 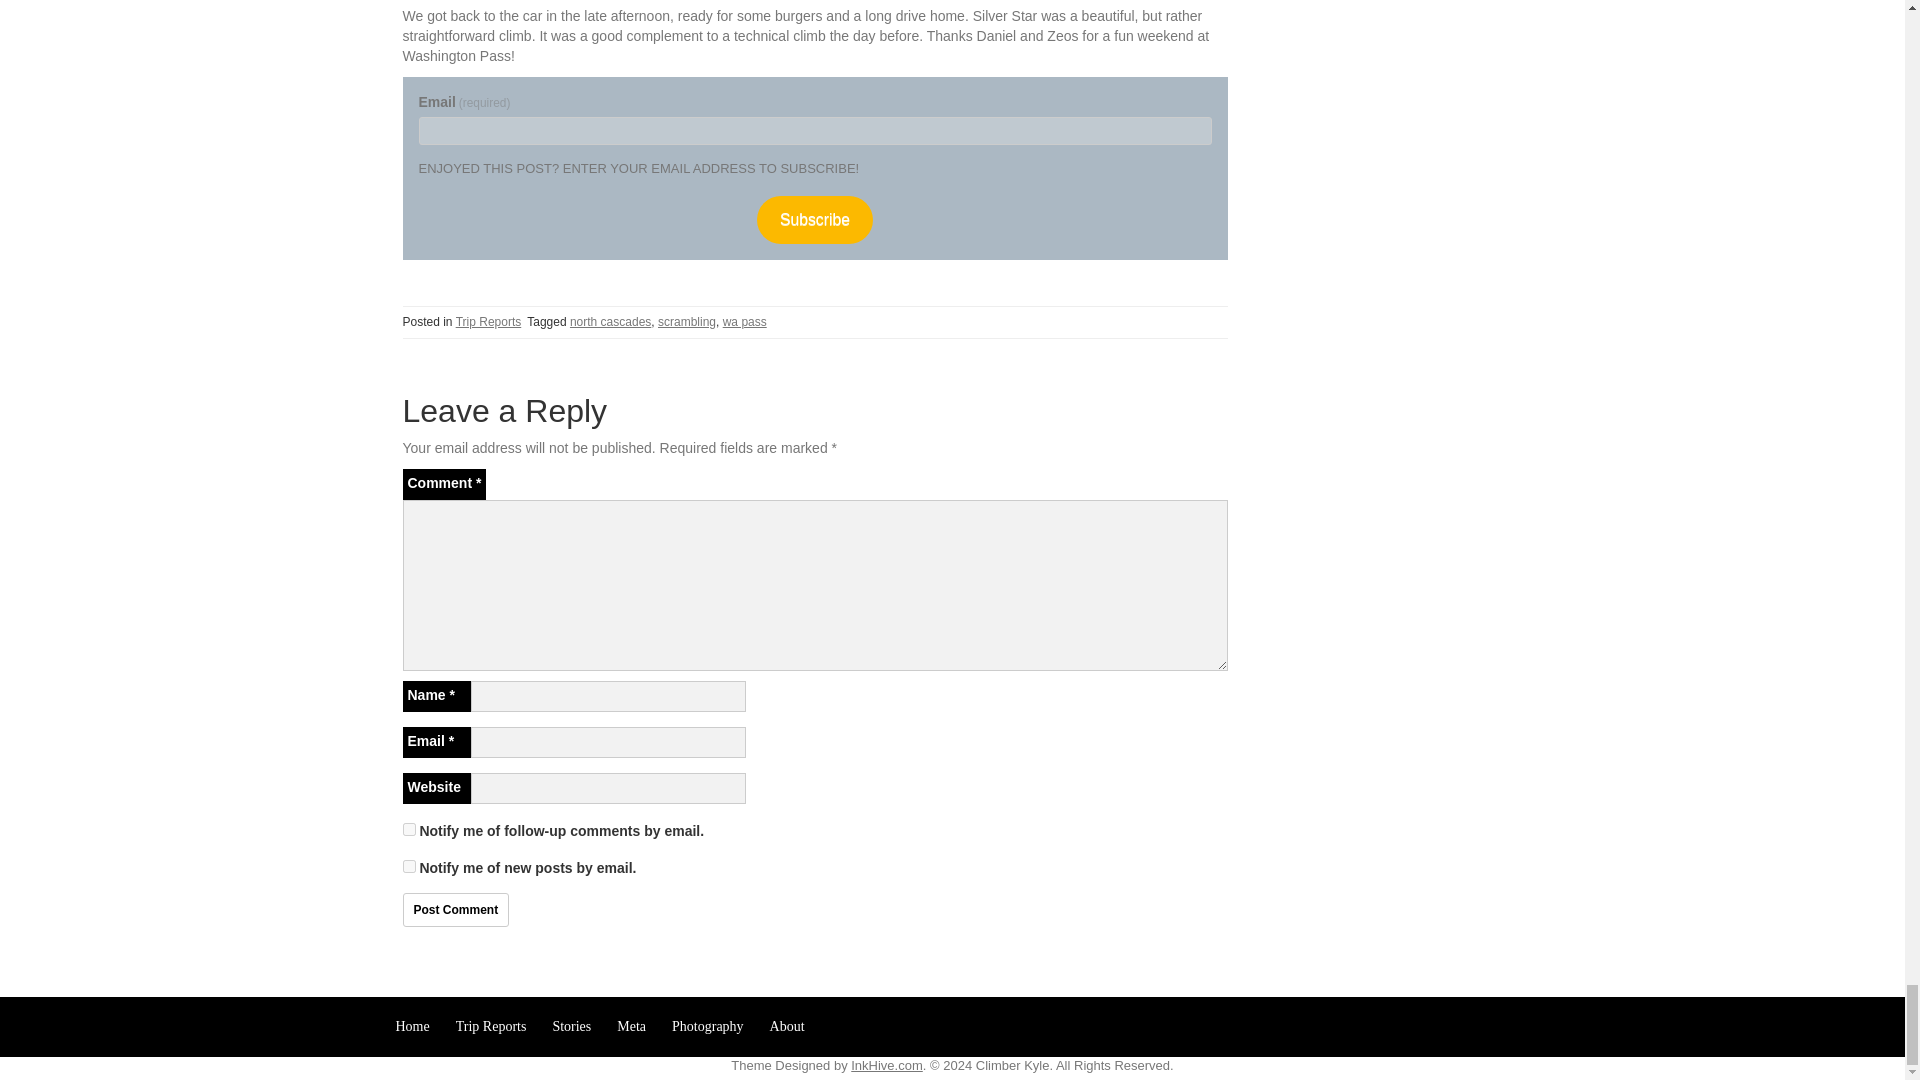 I want to click on wa pass, so click(x=744, y=322).